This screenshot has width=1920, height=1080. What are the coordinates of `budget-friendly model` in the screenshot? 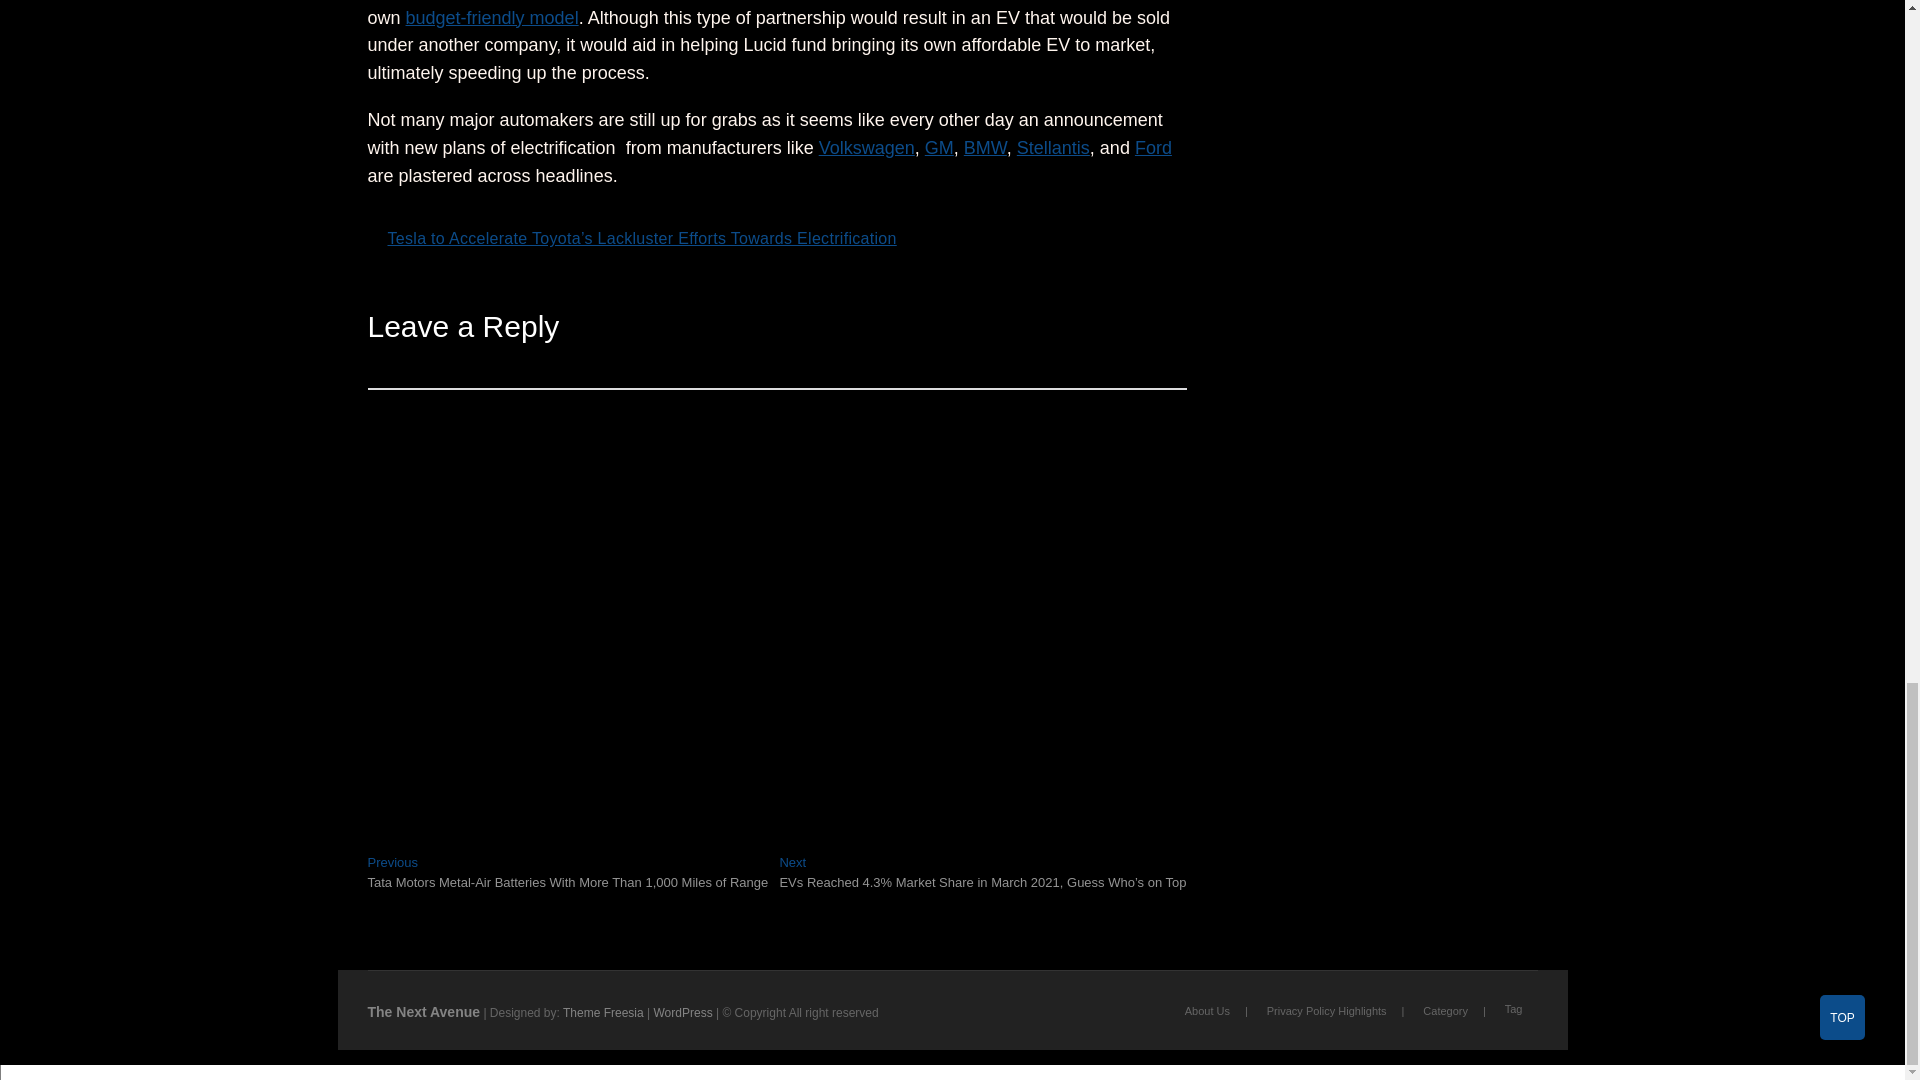 It's located at (492, 18).